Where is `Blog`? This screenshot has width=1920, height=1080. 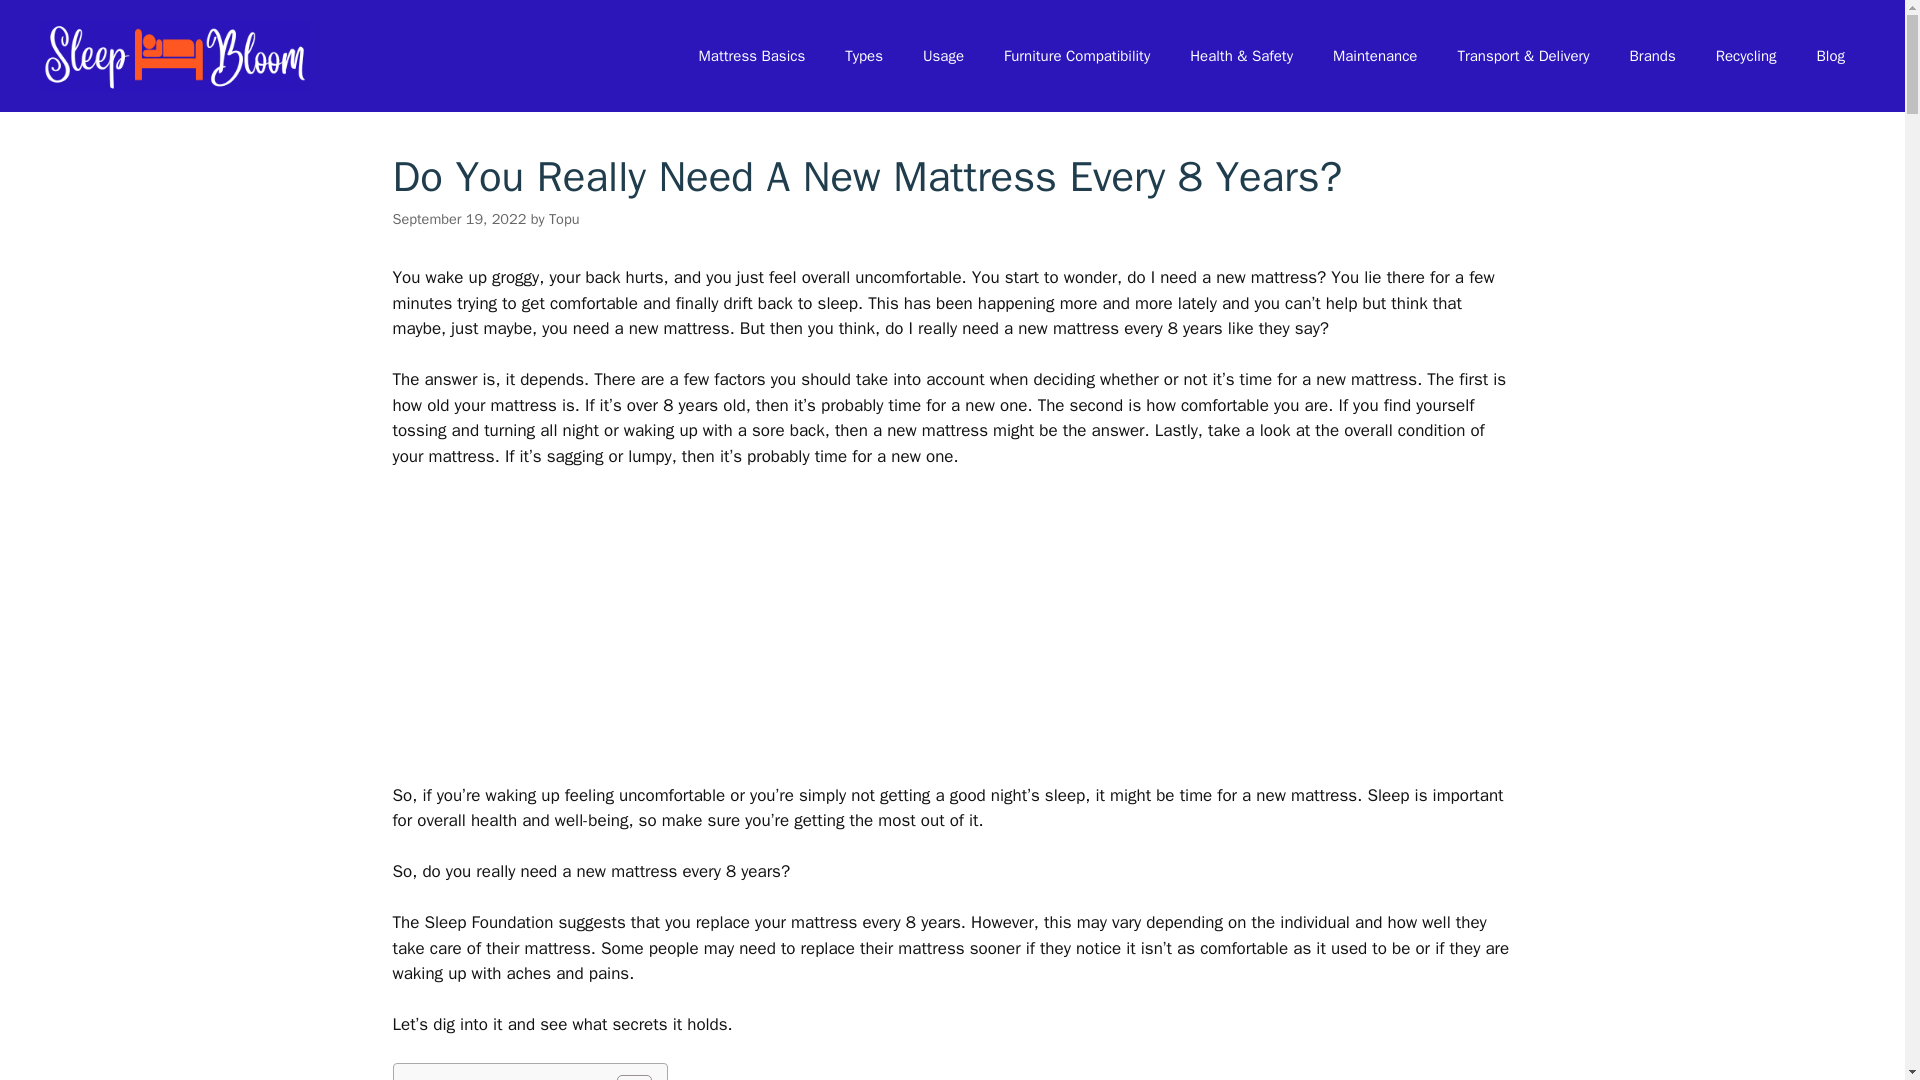
Blog is located at coordinates (1830, 56).